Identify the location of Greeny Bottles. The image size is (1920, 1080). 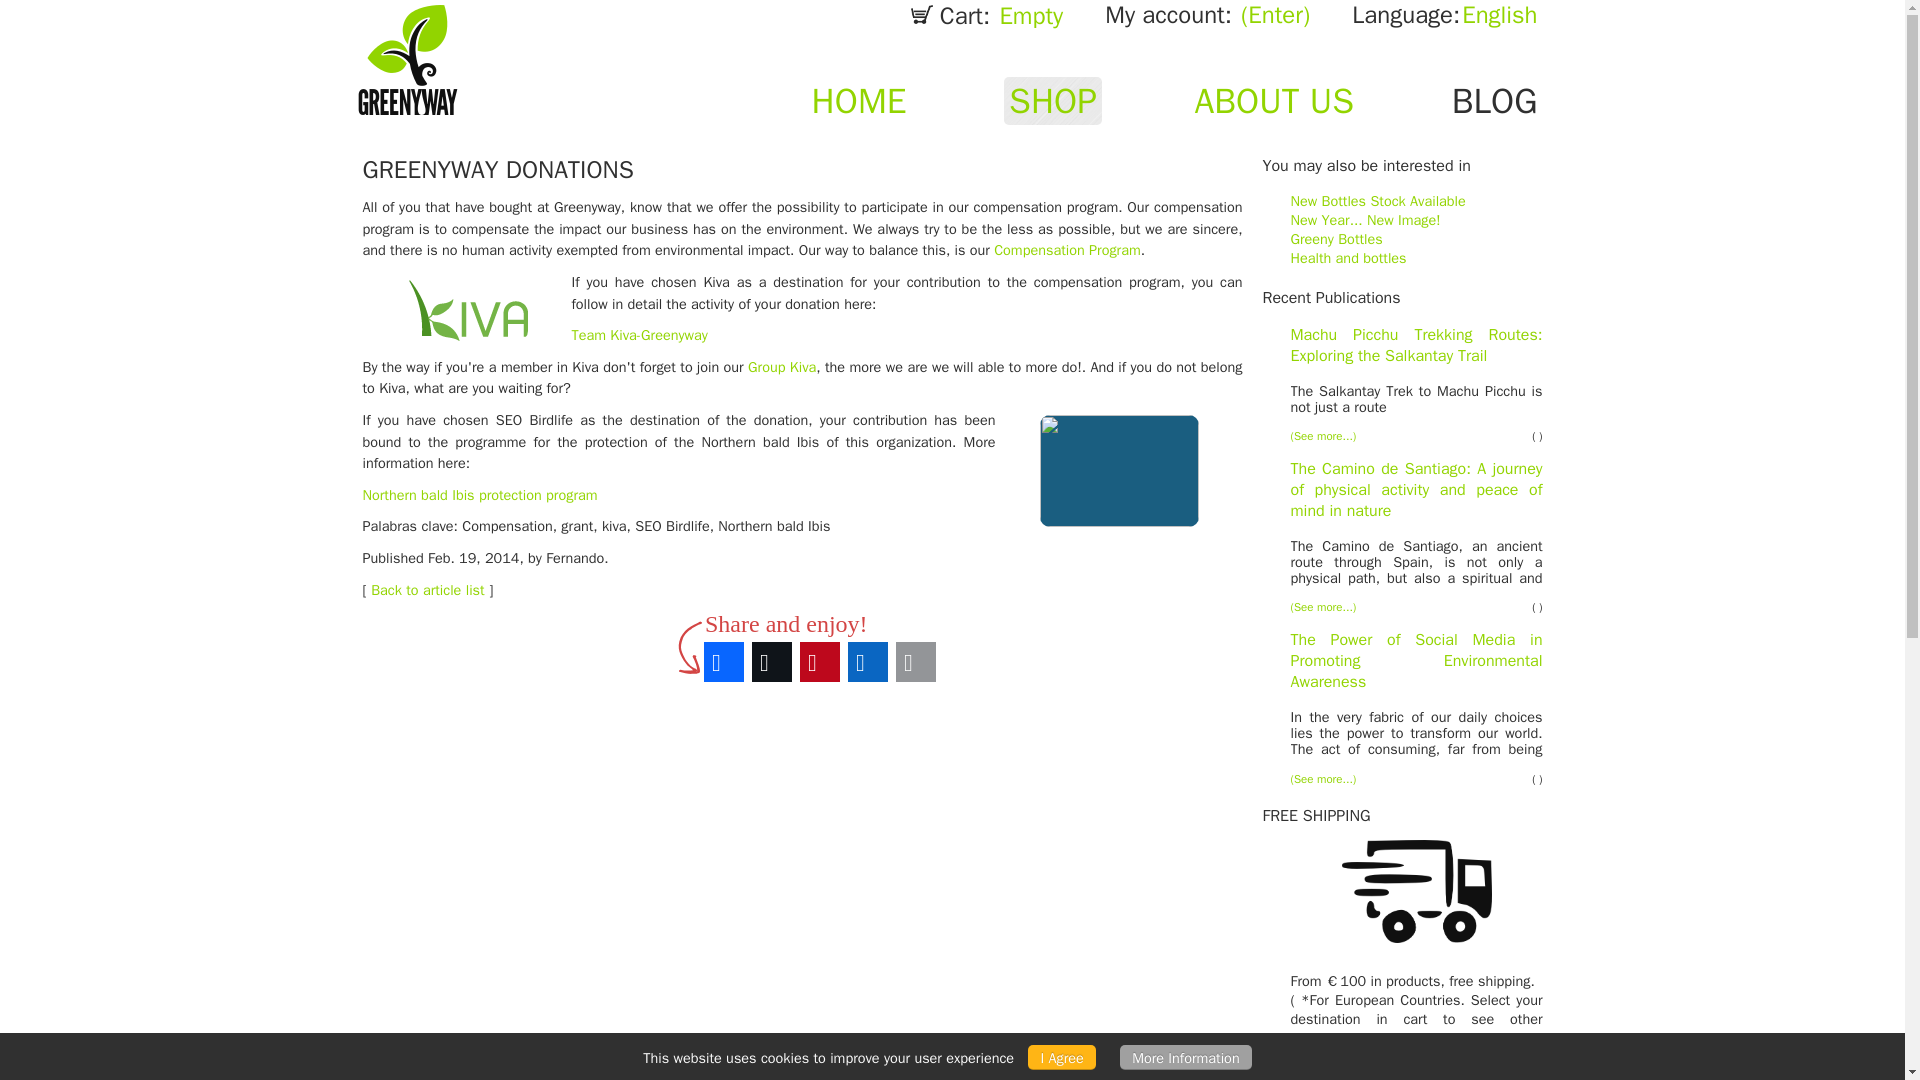
(1336, 239).